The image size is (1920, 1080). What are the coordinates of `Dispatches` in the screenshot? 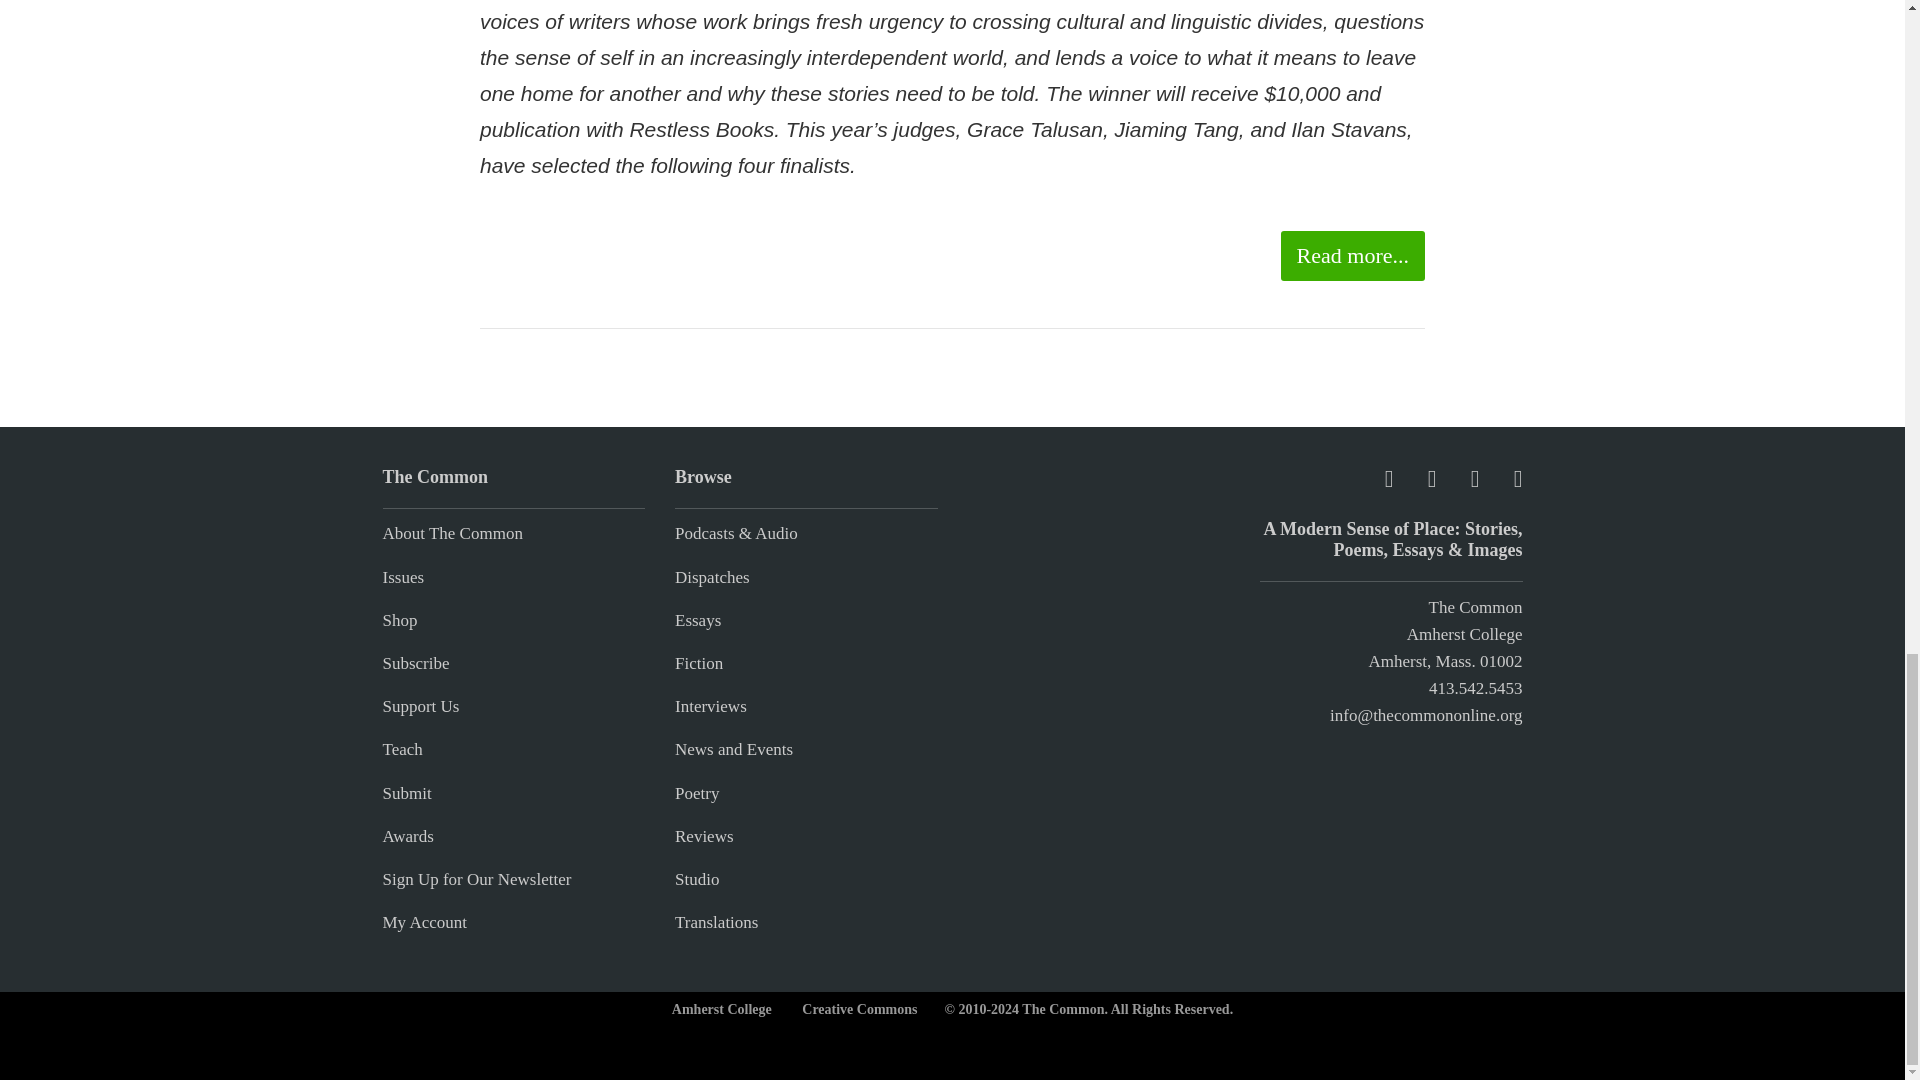 It's located at (712, 578).